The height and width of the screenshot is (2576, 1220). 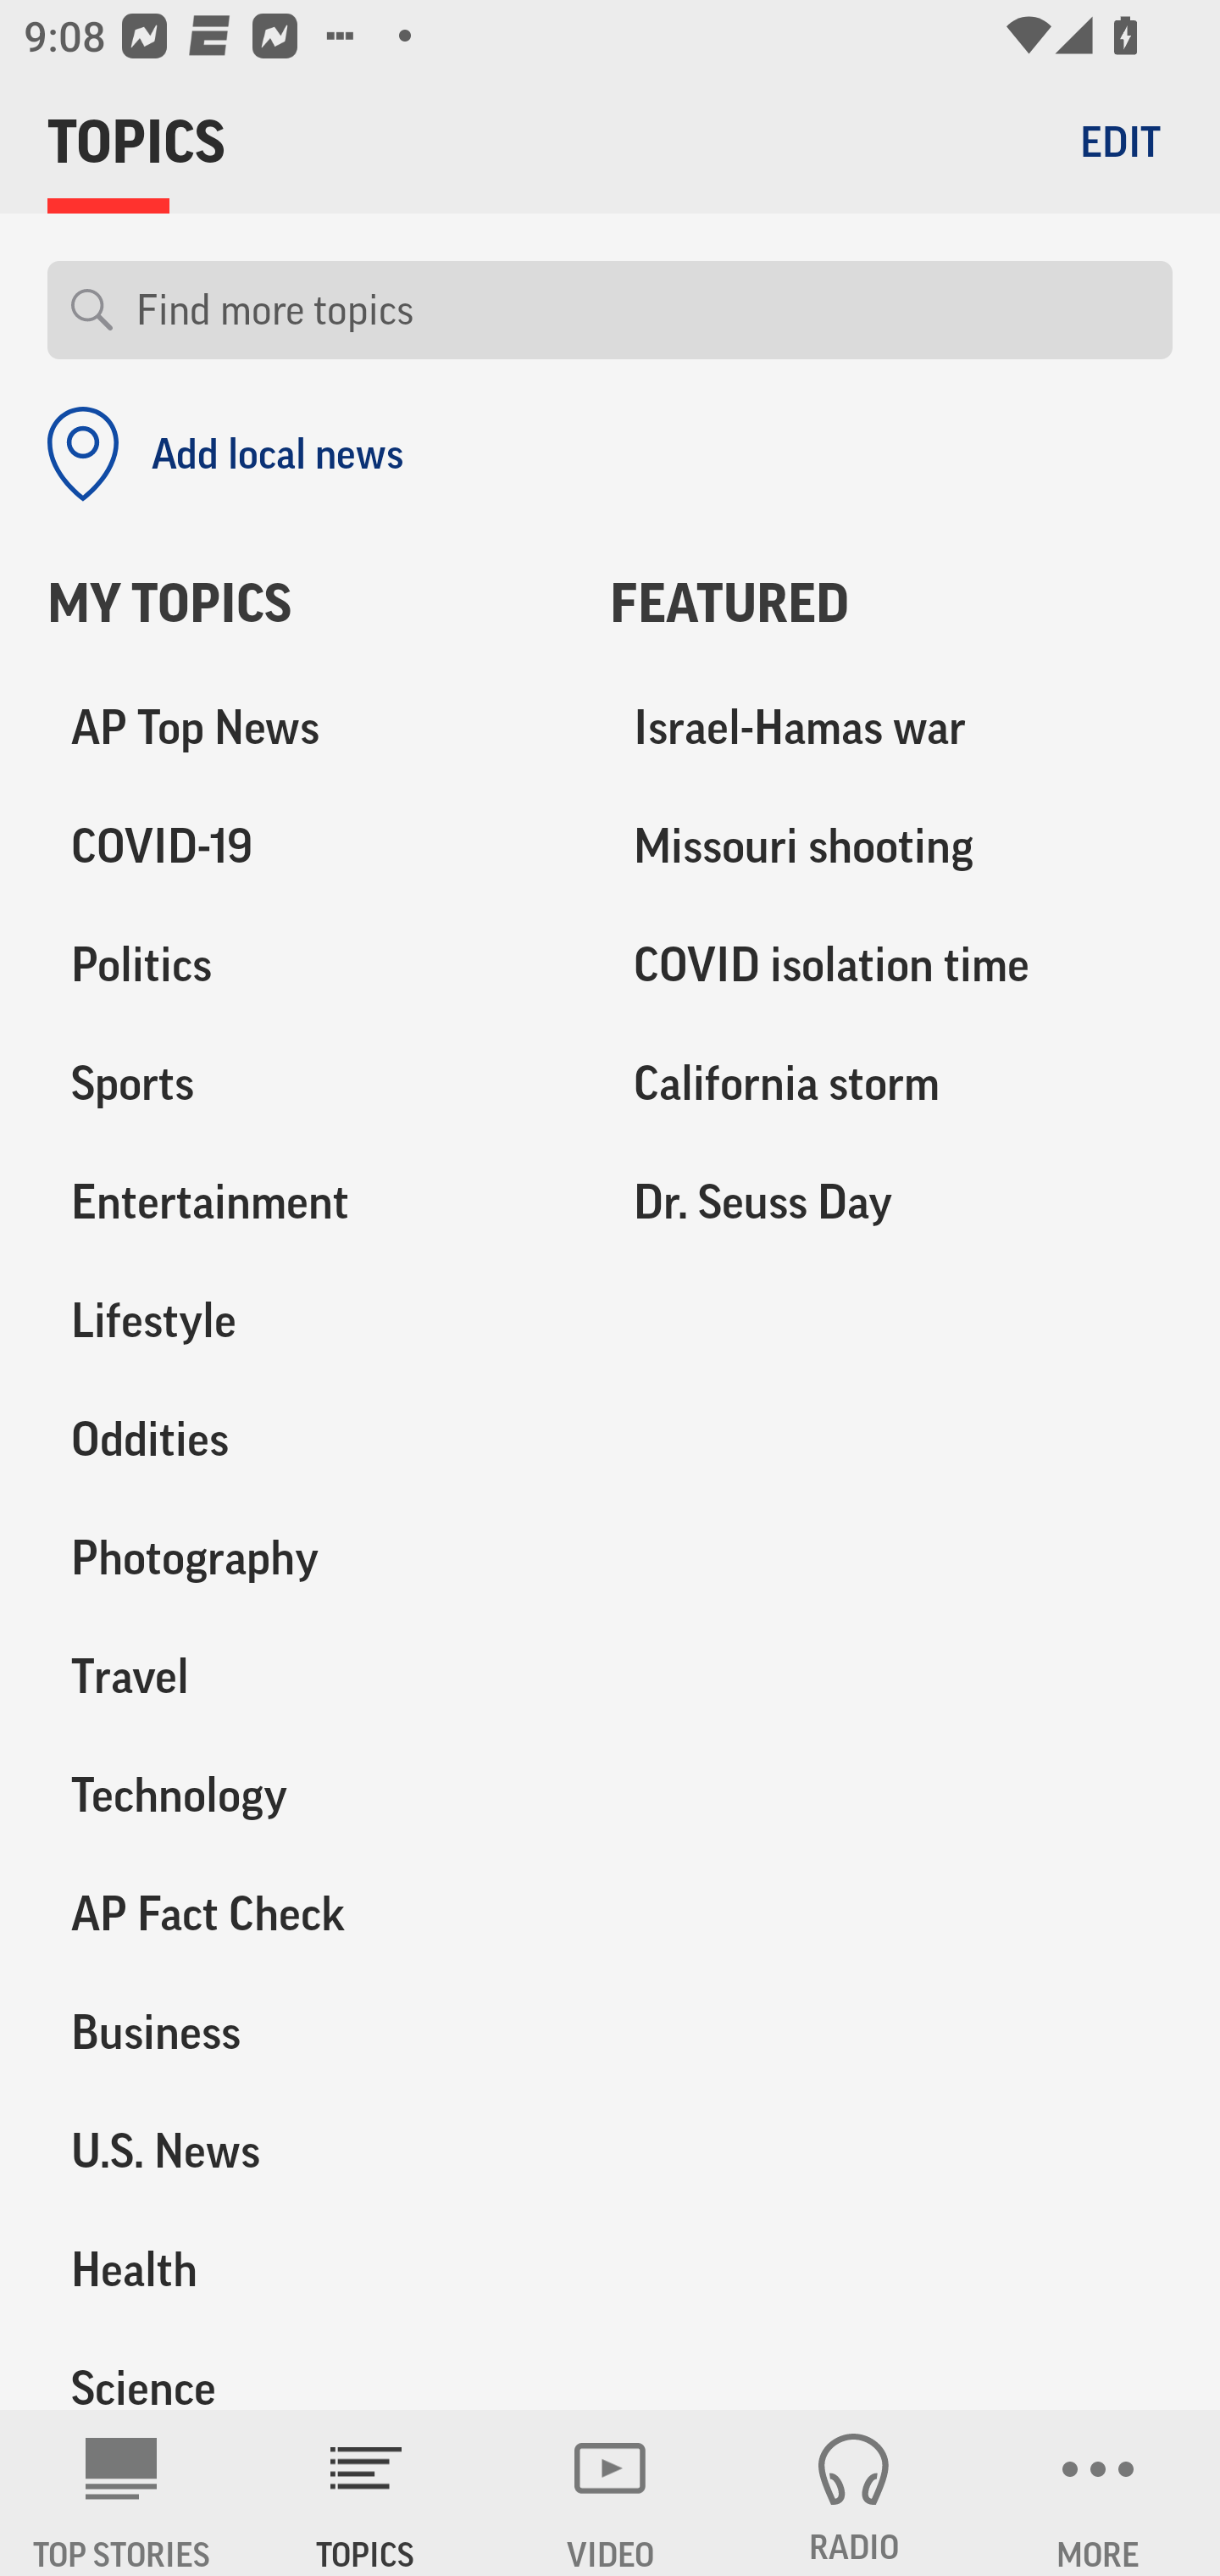 I want to click on Missouri shooting, so click(x=891, y=847).